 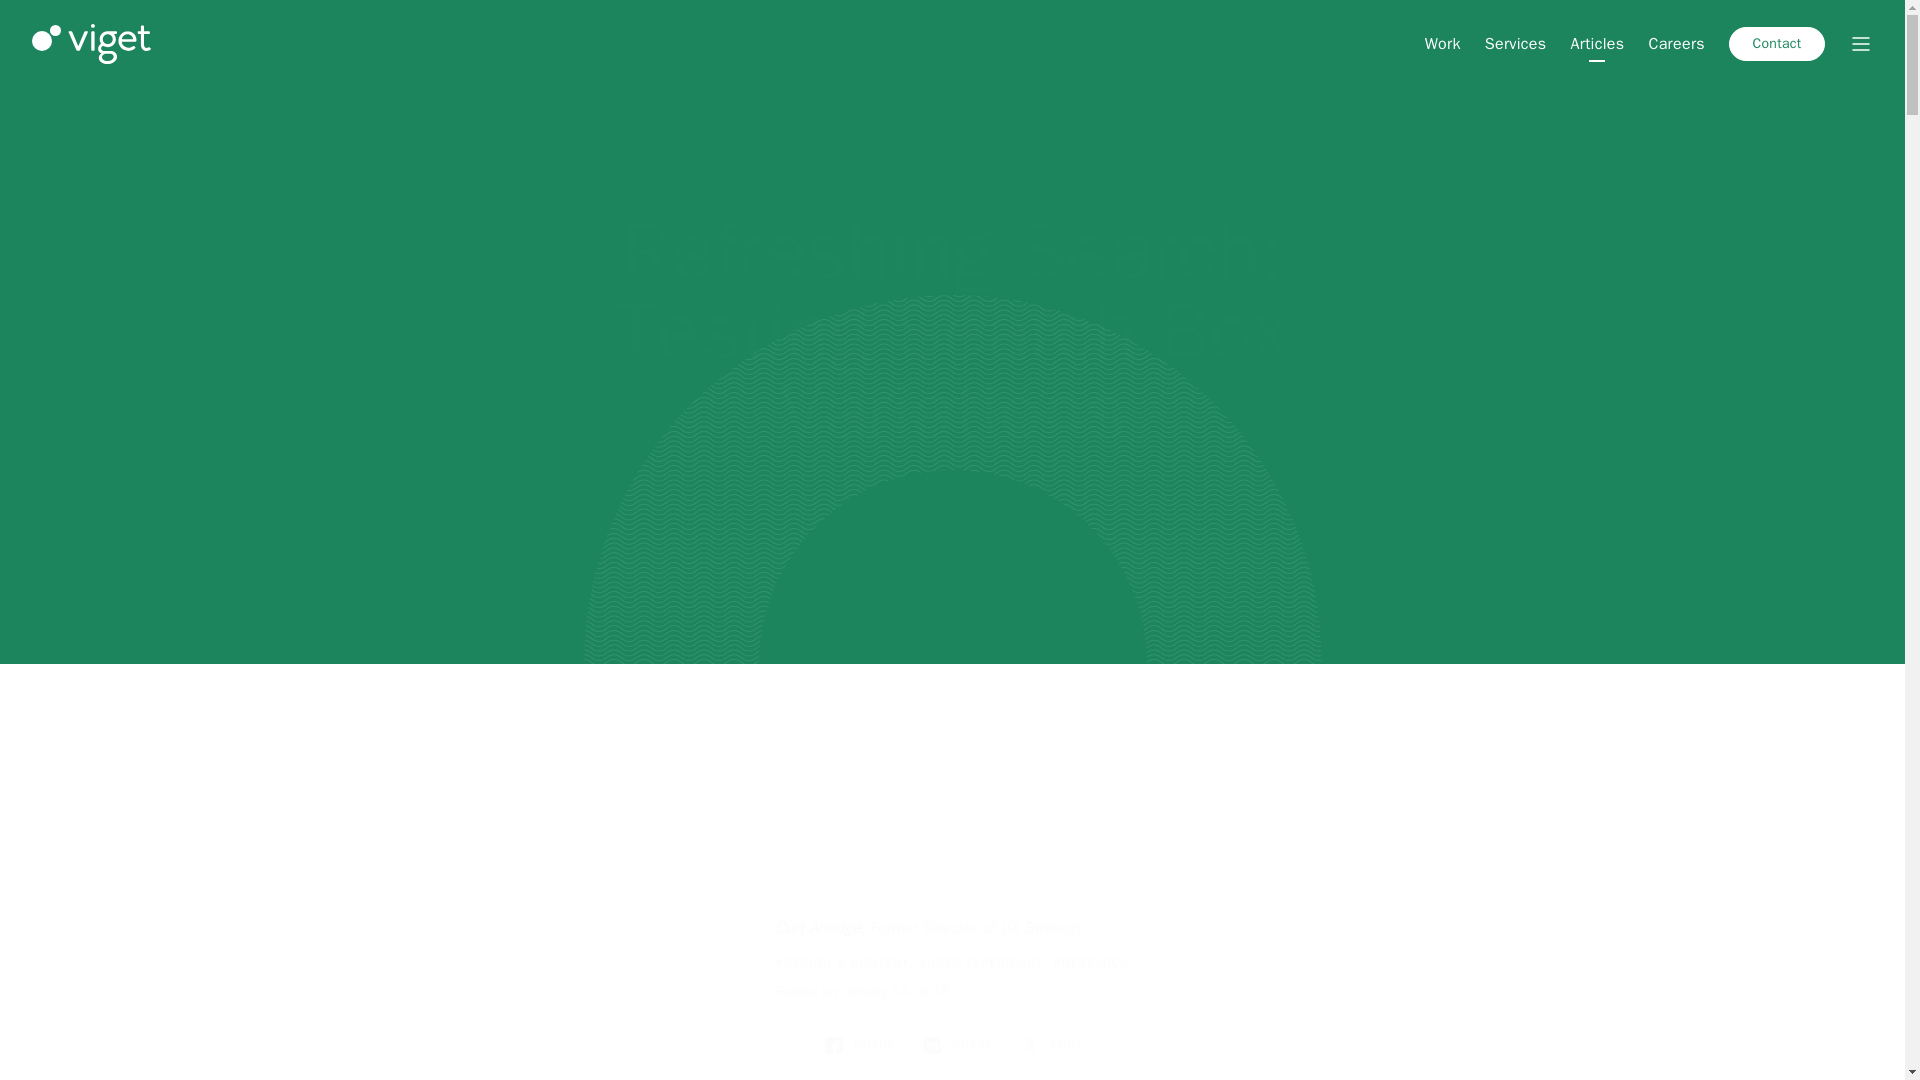 I want to click on Contact, so click(x=1777, y=44).